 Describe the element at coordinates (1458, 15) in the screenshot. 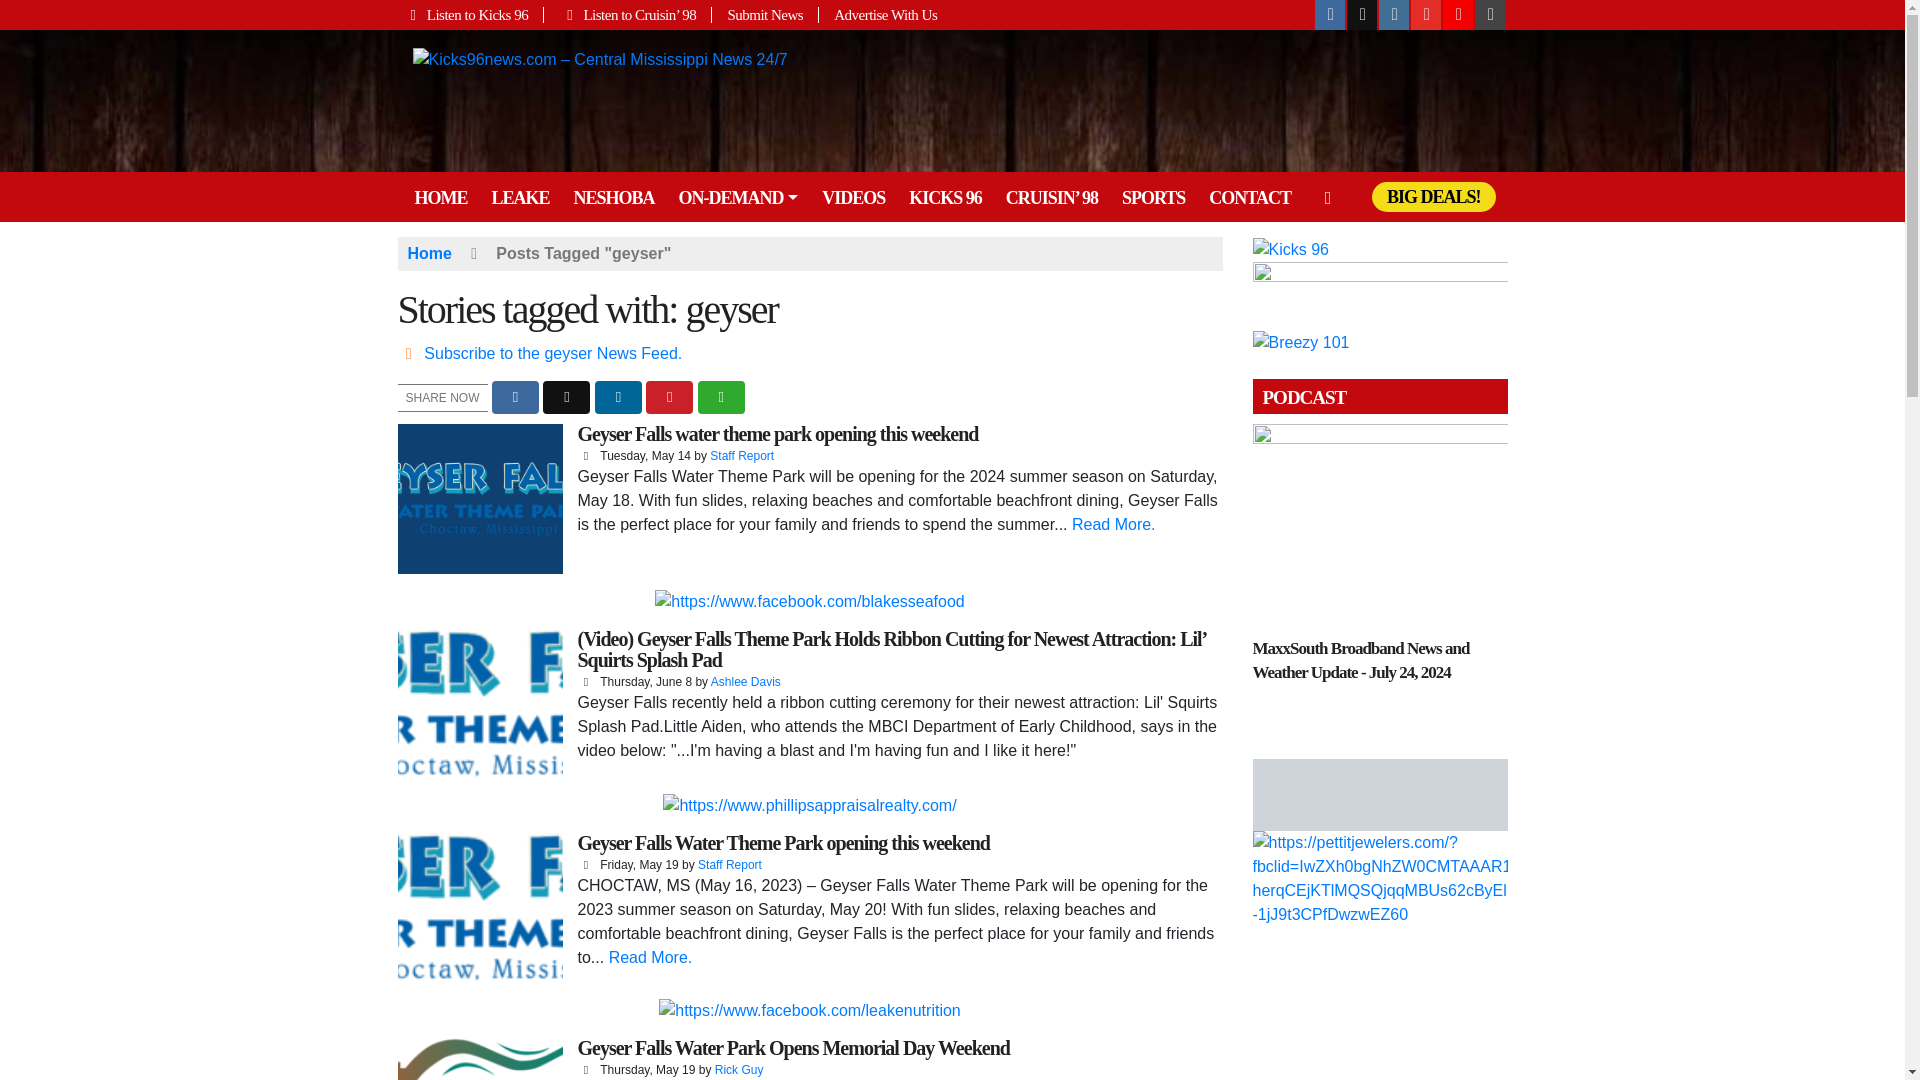

I see `Follow us on Soundcloud` at that location.